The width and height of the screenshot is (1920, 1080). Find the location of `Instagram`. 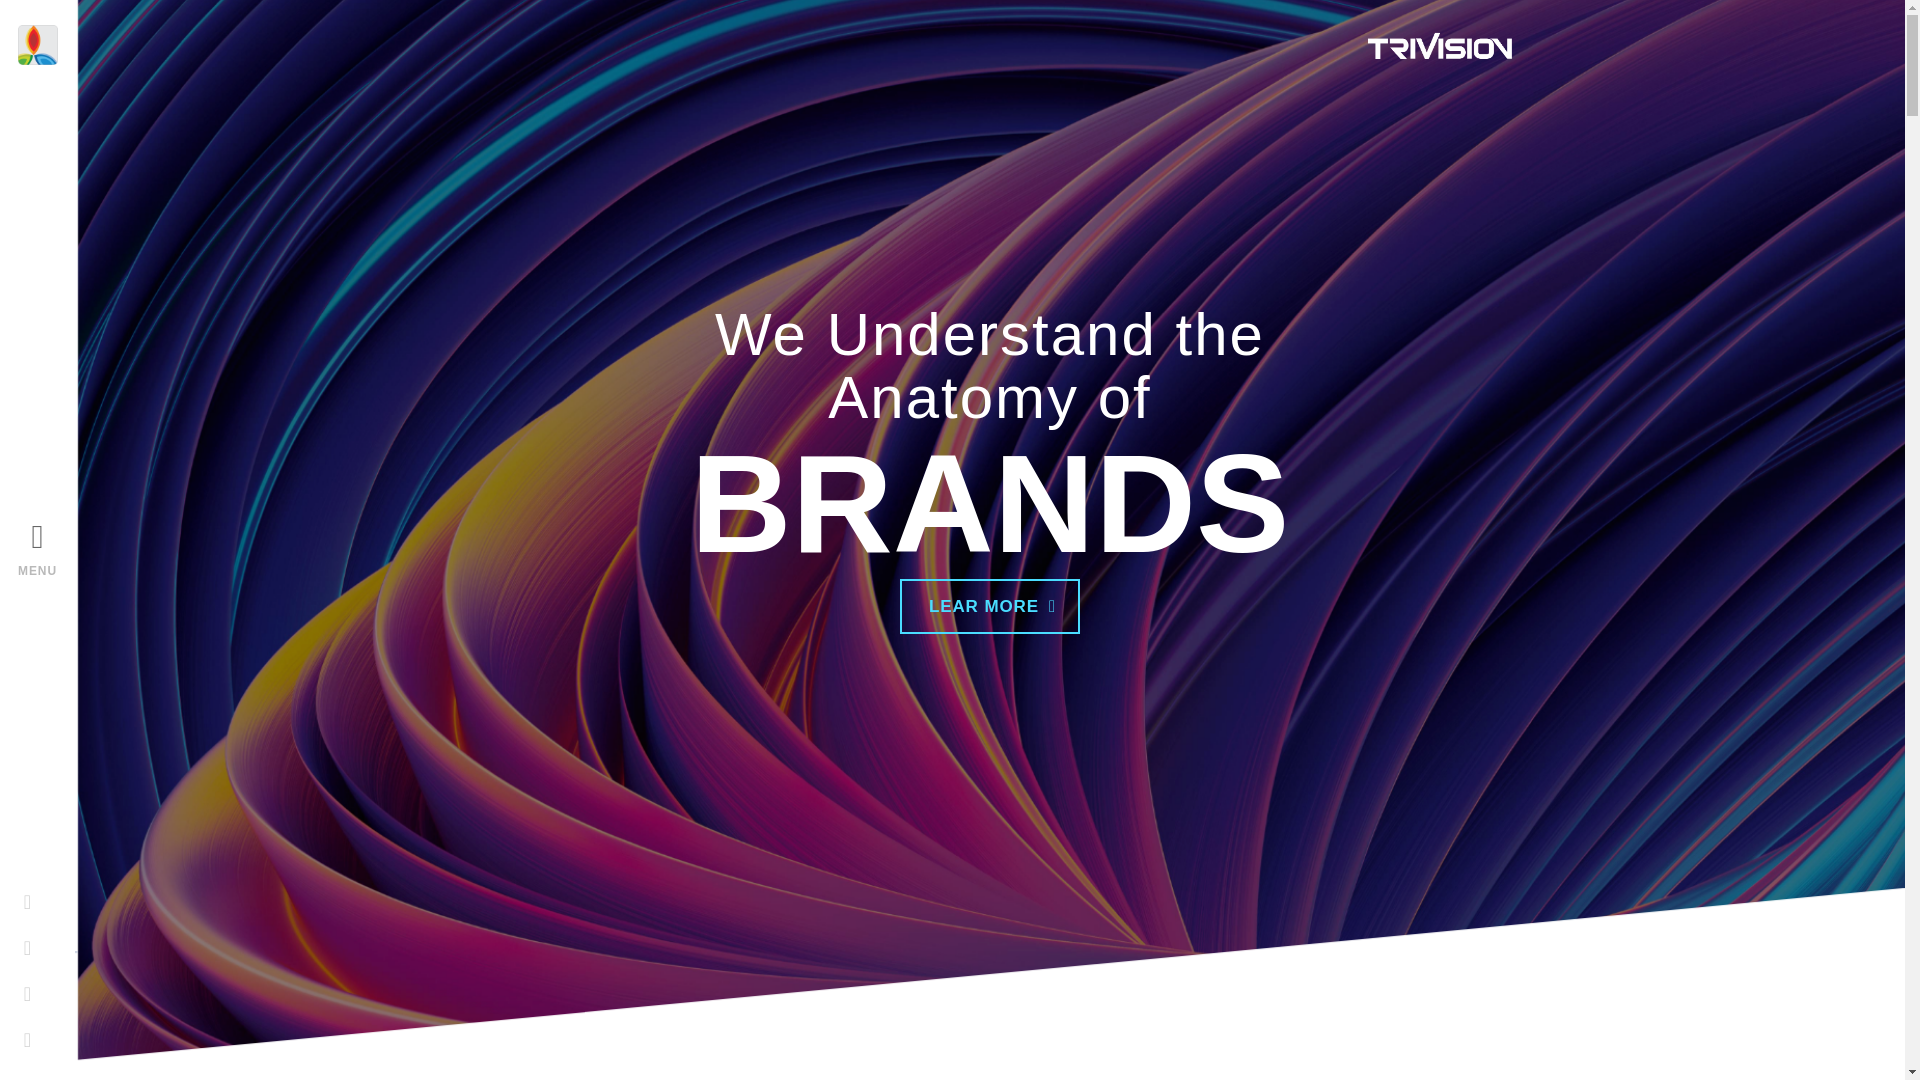

Instagram is located at coordinates (20, 1050).